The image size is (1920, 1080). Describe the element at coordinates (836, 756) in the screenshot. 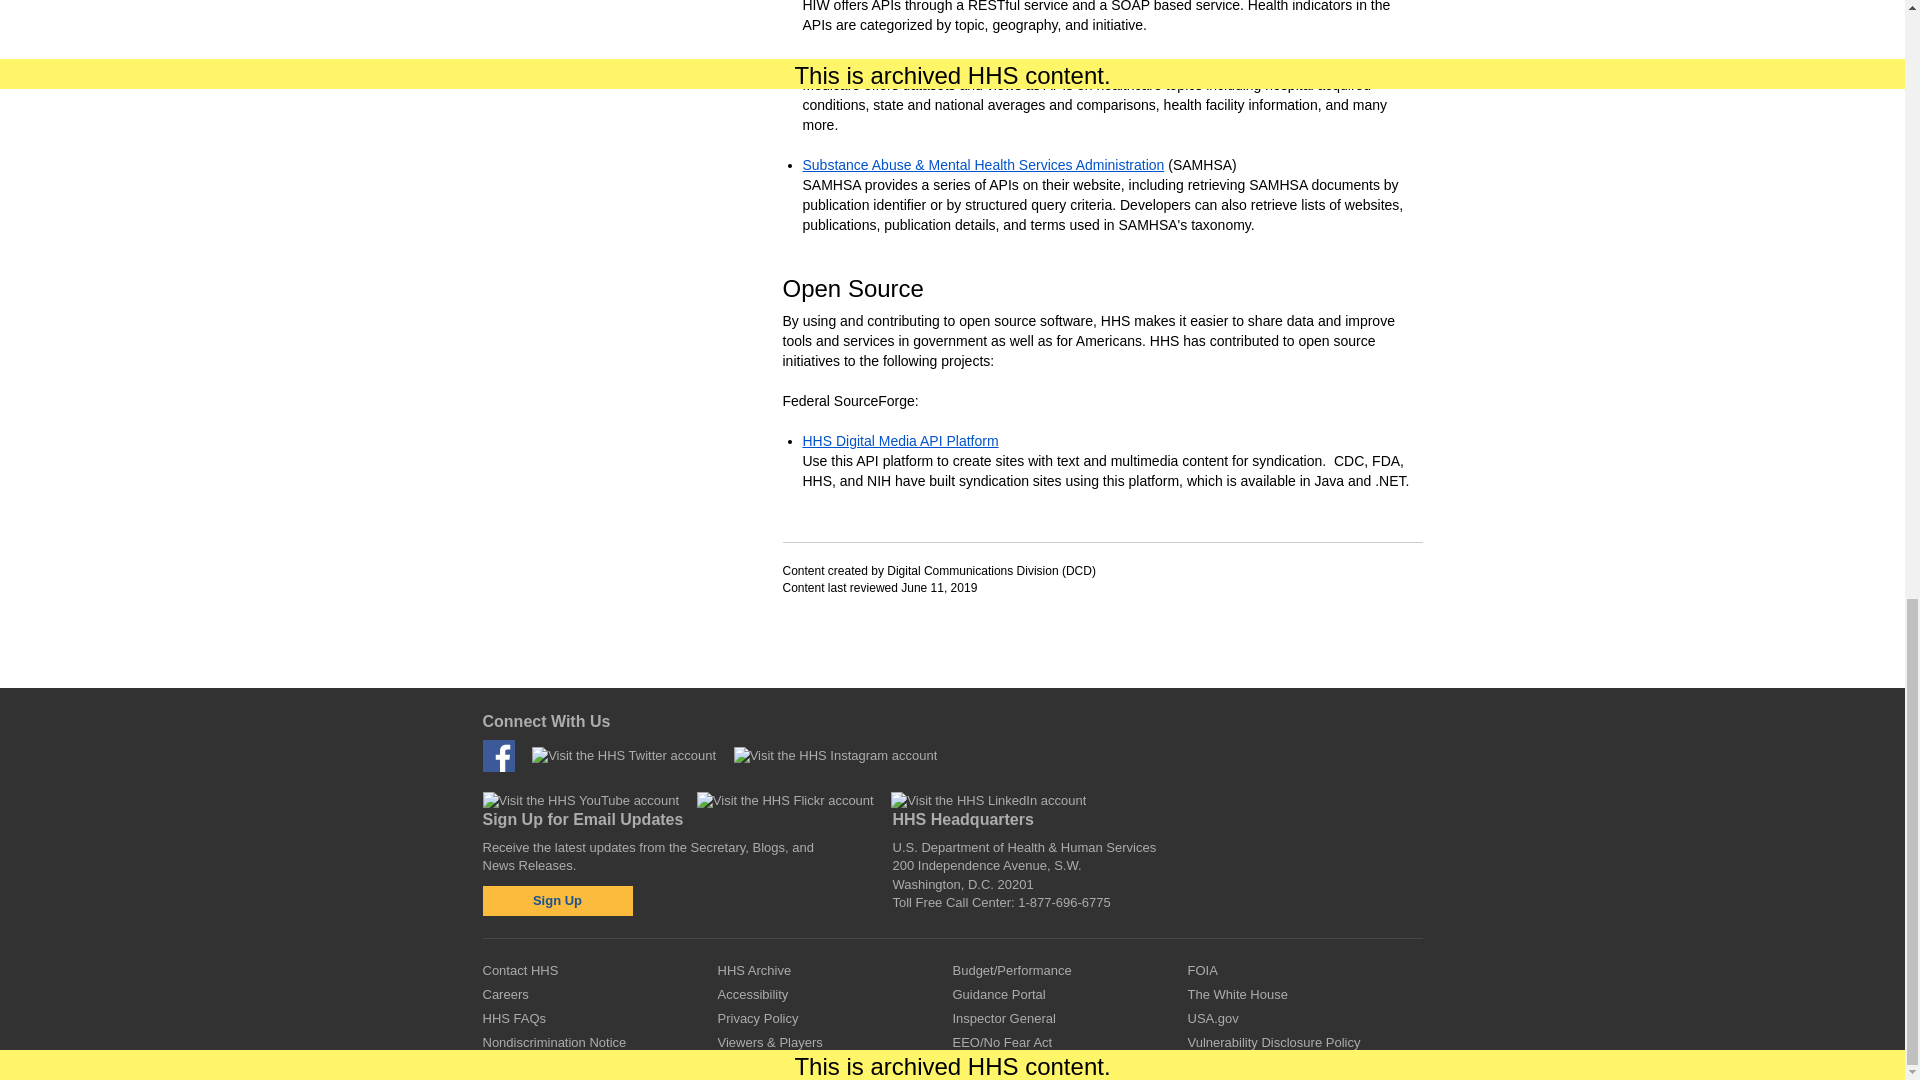

I see `Visit the HHS Instagram account` at that location.